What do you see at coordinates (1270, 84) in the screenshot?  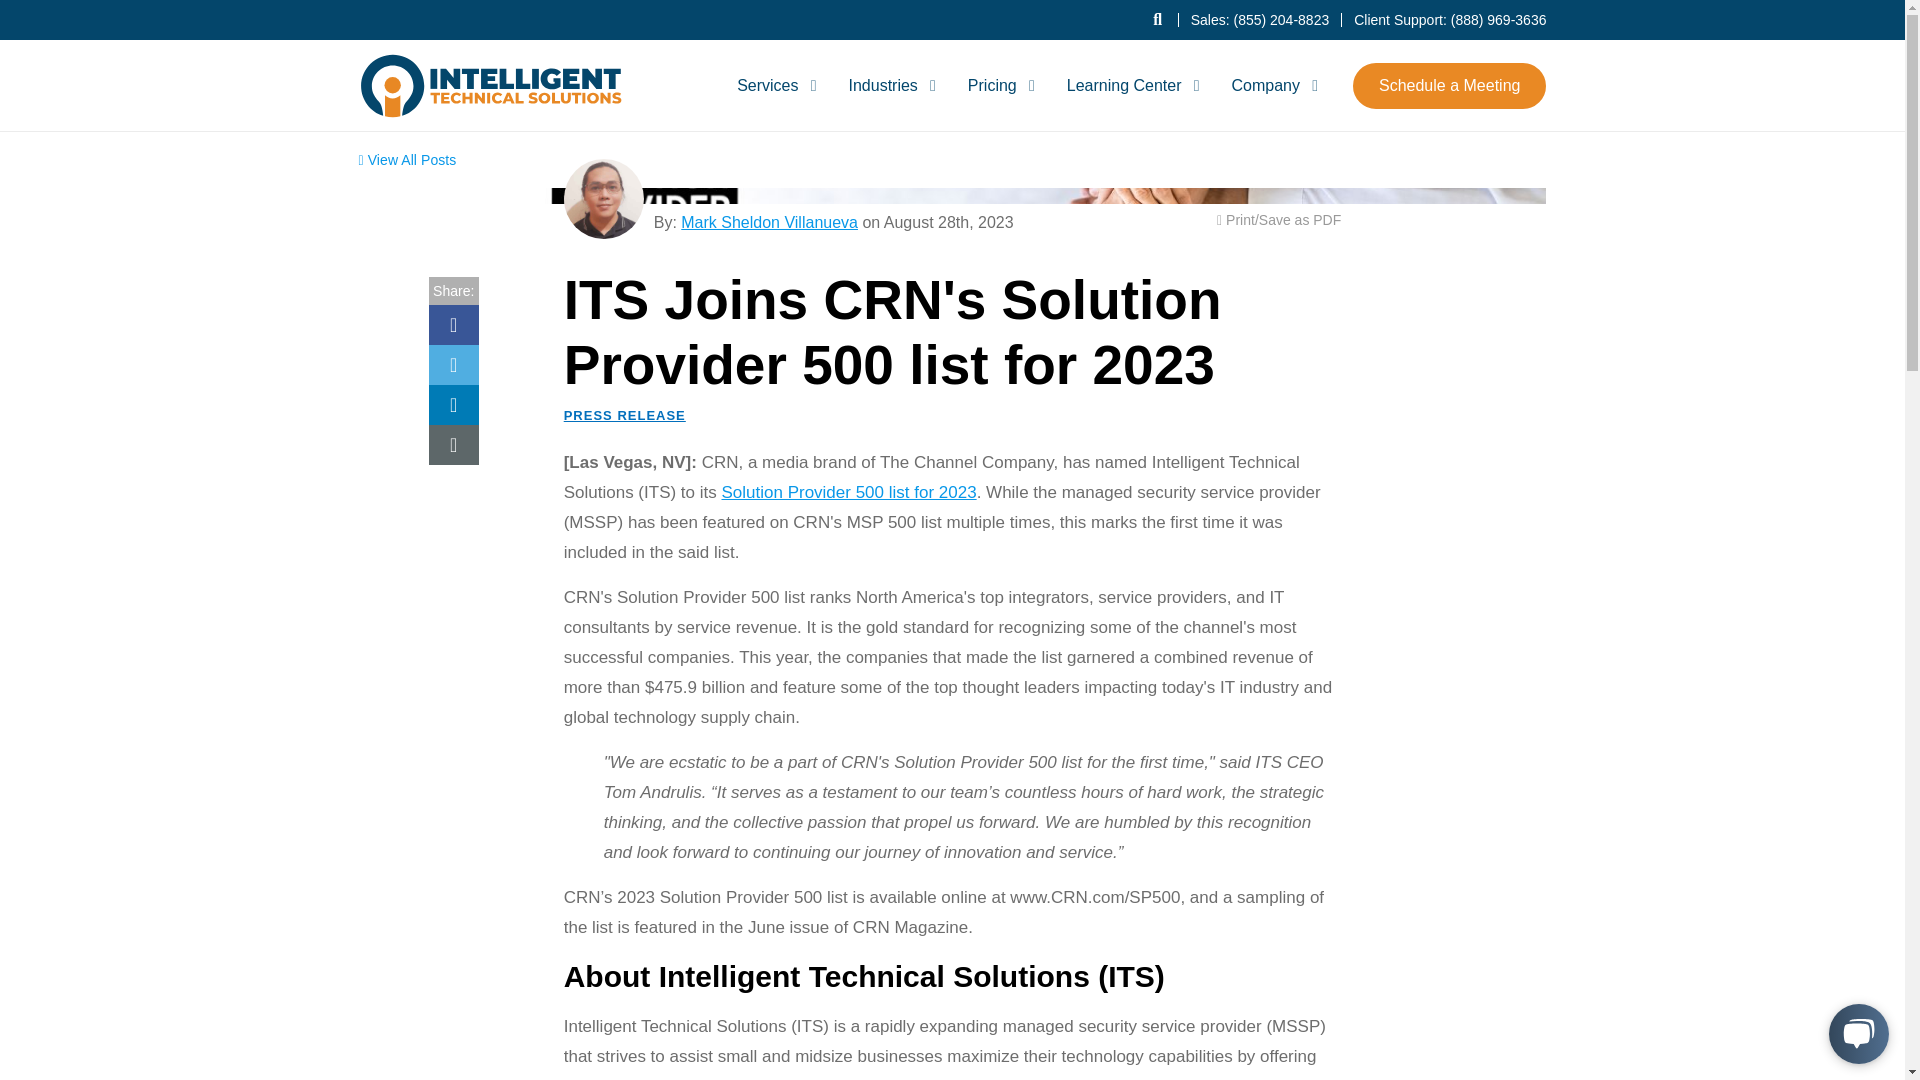 I see `Company` at bounding box center [1270, 84].